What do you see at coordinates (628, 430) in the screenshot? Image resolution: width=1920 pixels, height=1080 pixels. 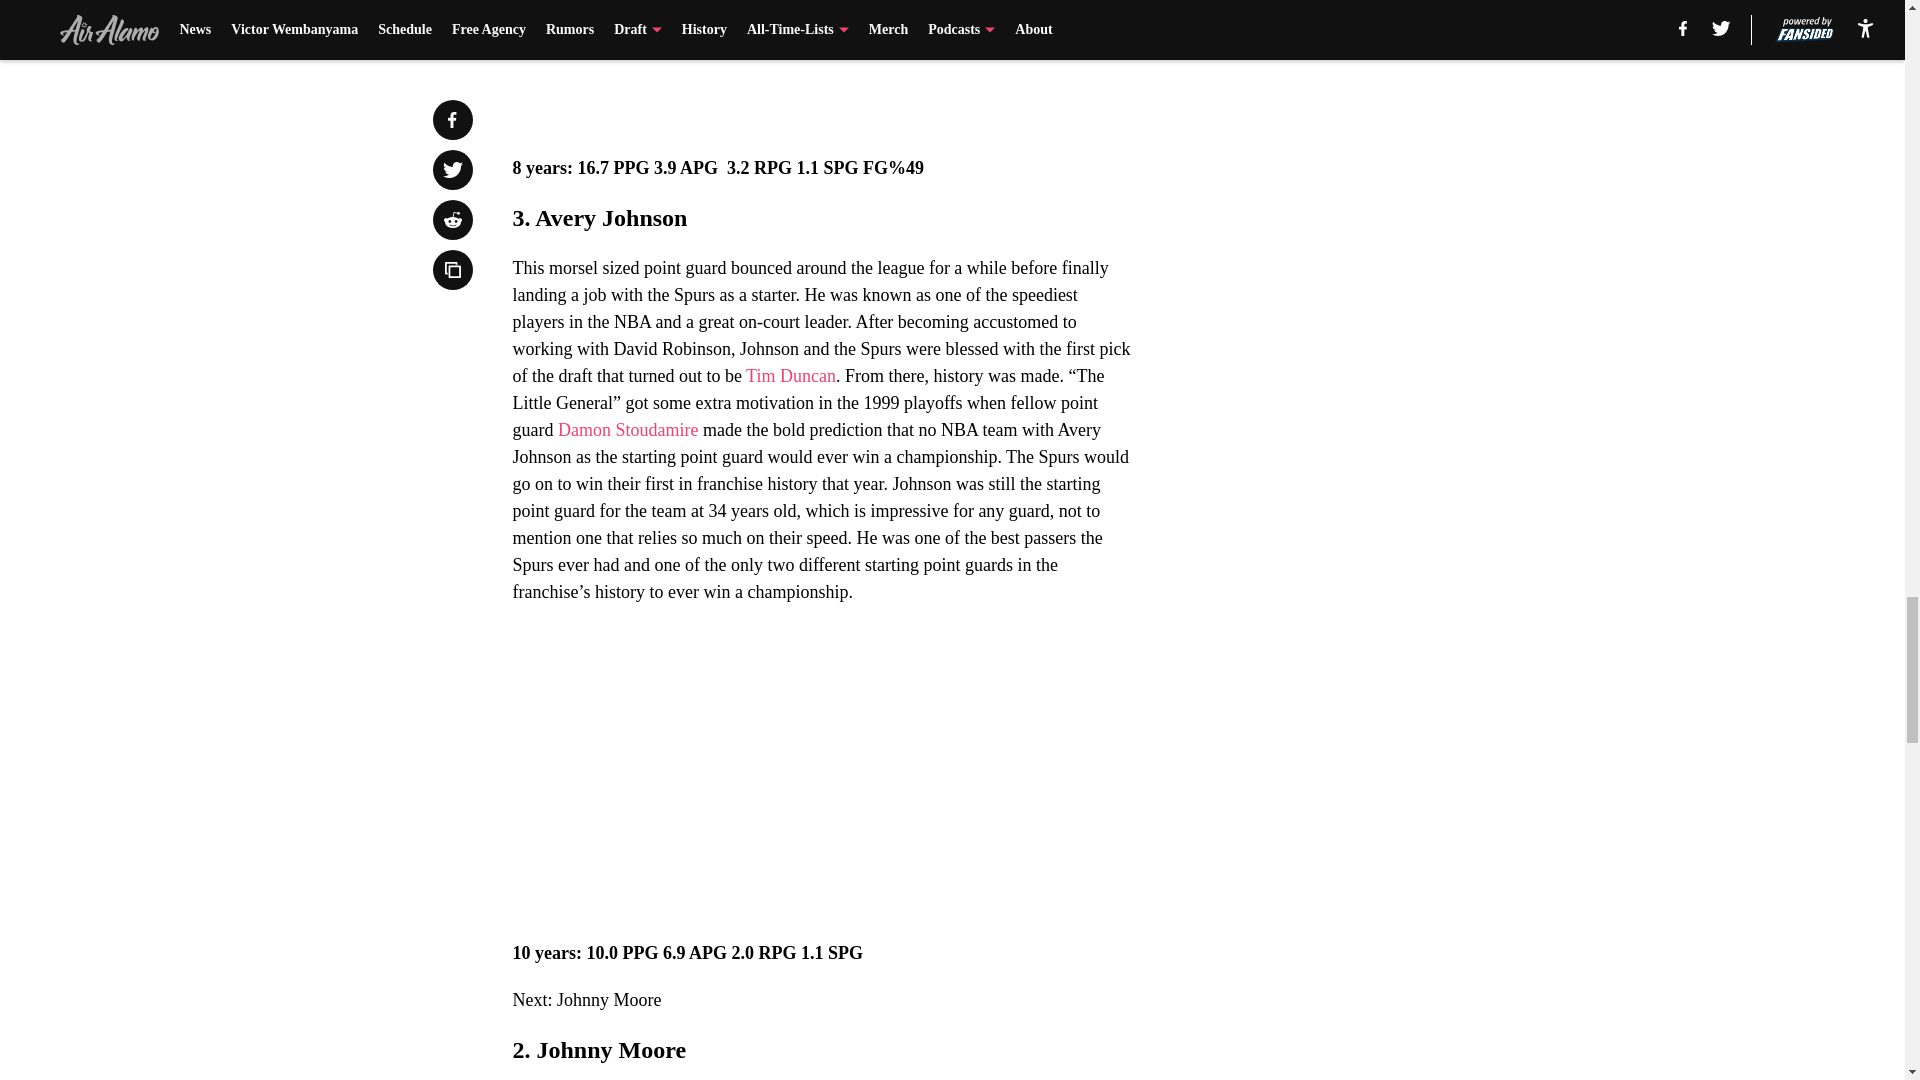 I see `Damon Stoudamire` at bounding box center [628, 430].